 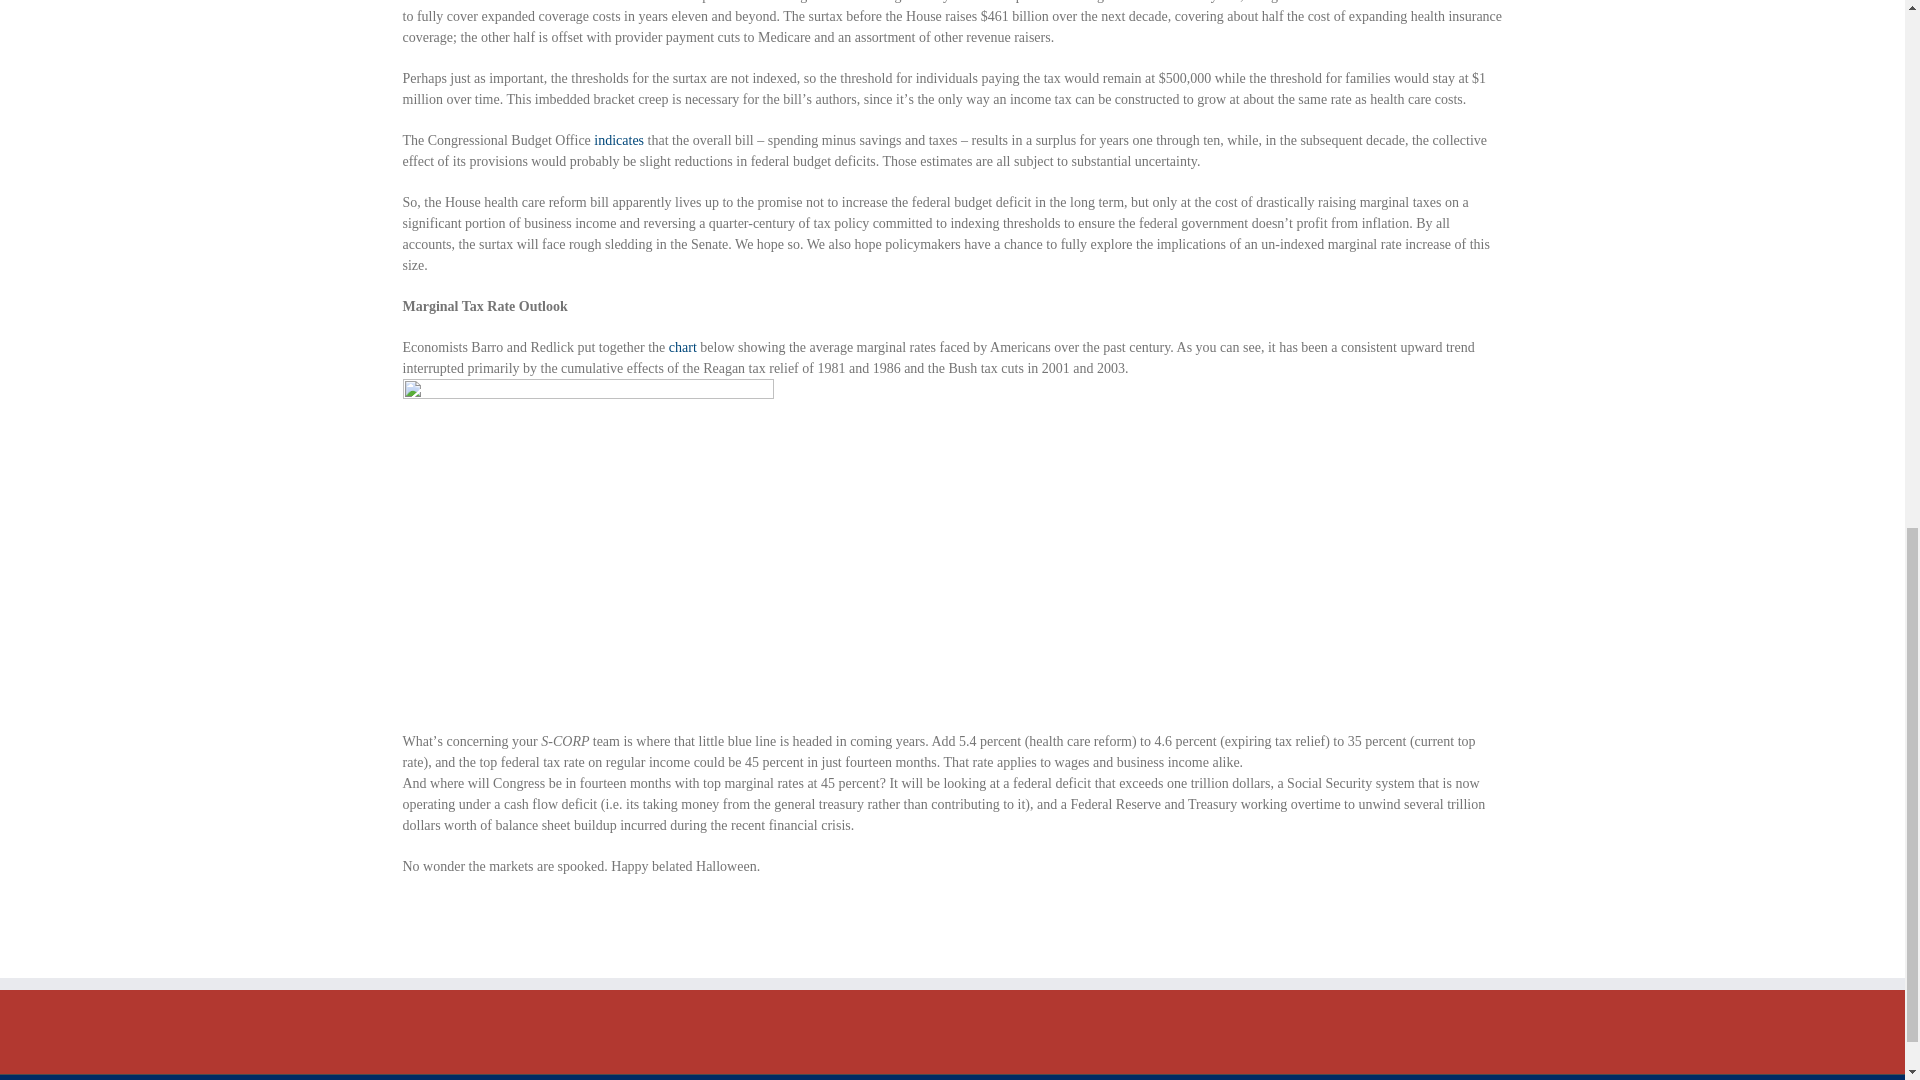 What do you see at coordinates (682, 348) in the screenshot?
I see `chart` at bounding box center [682, 348].